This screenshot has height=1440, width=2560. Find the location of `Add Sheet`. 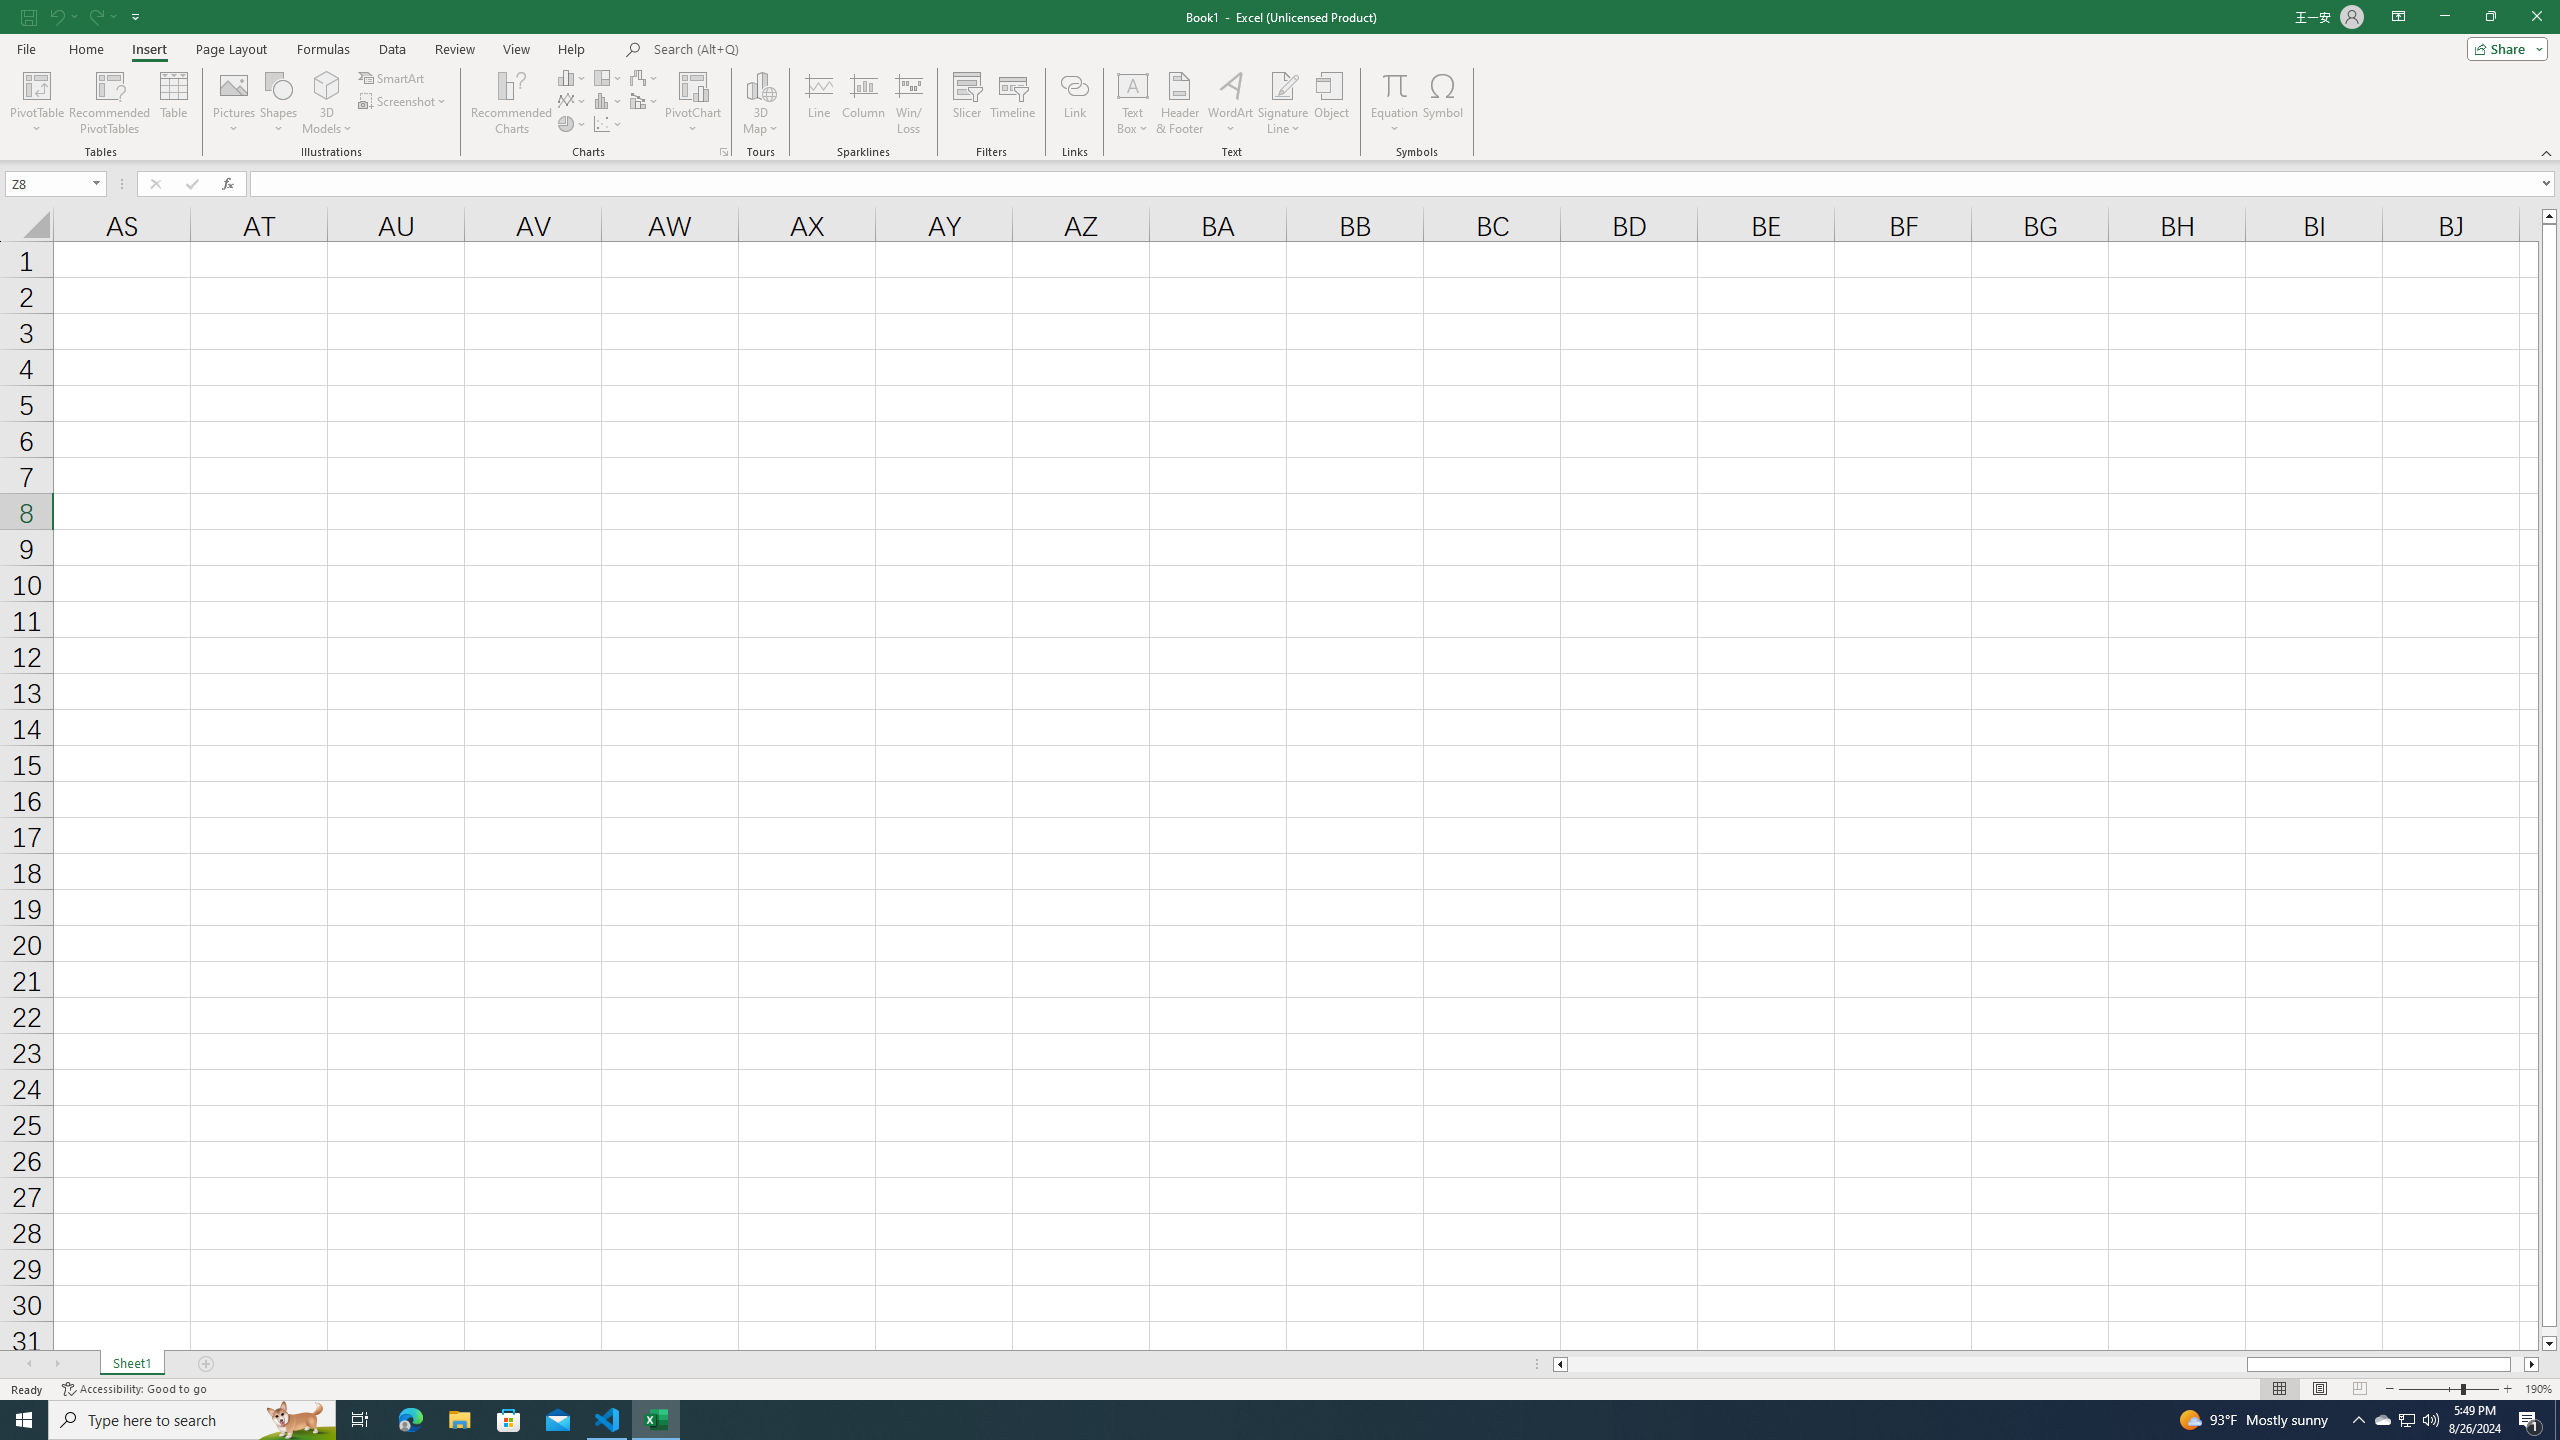

Add Sheet is located at coordinates (206, 1364).